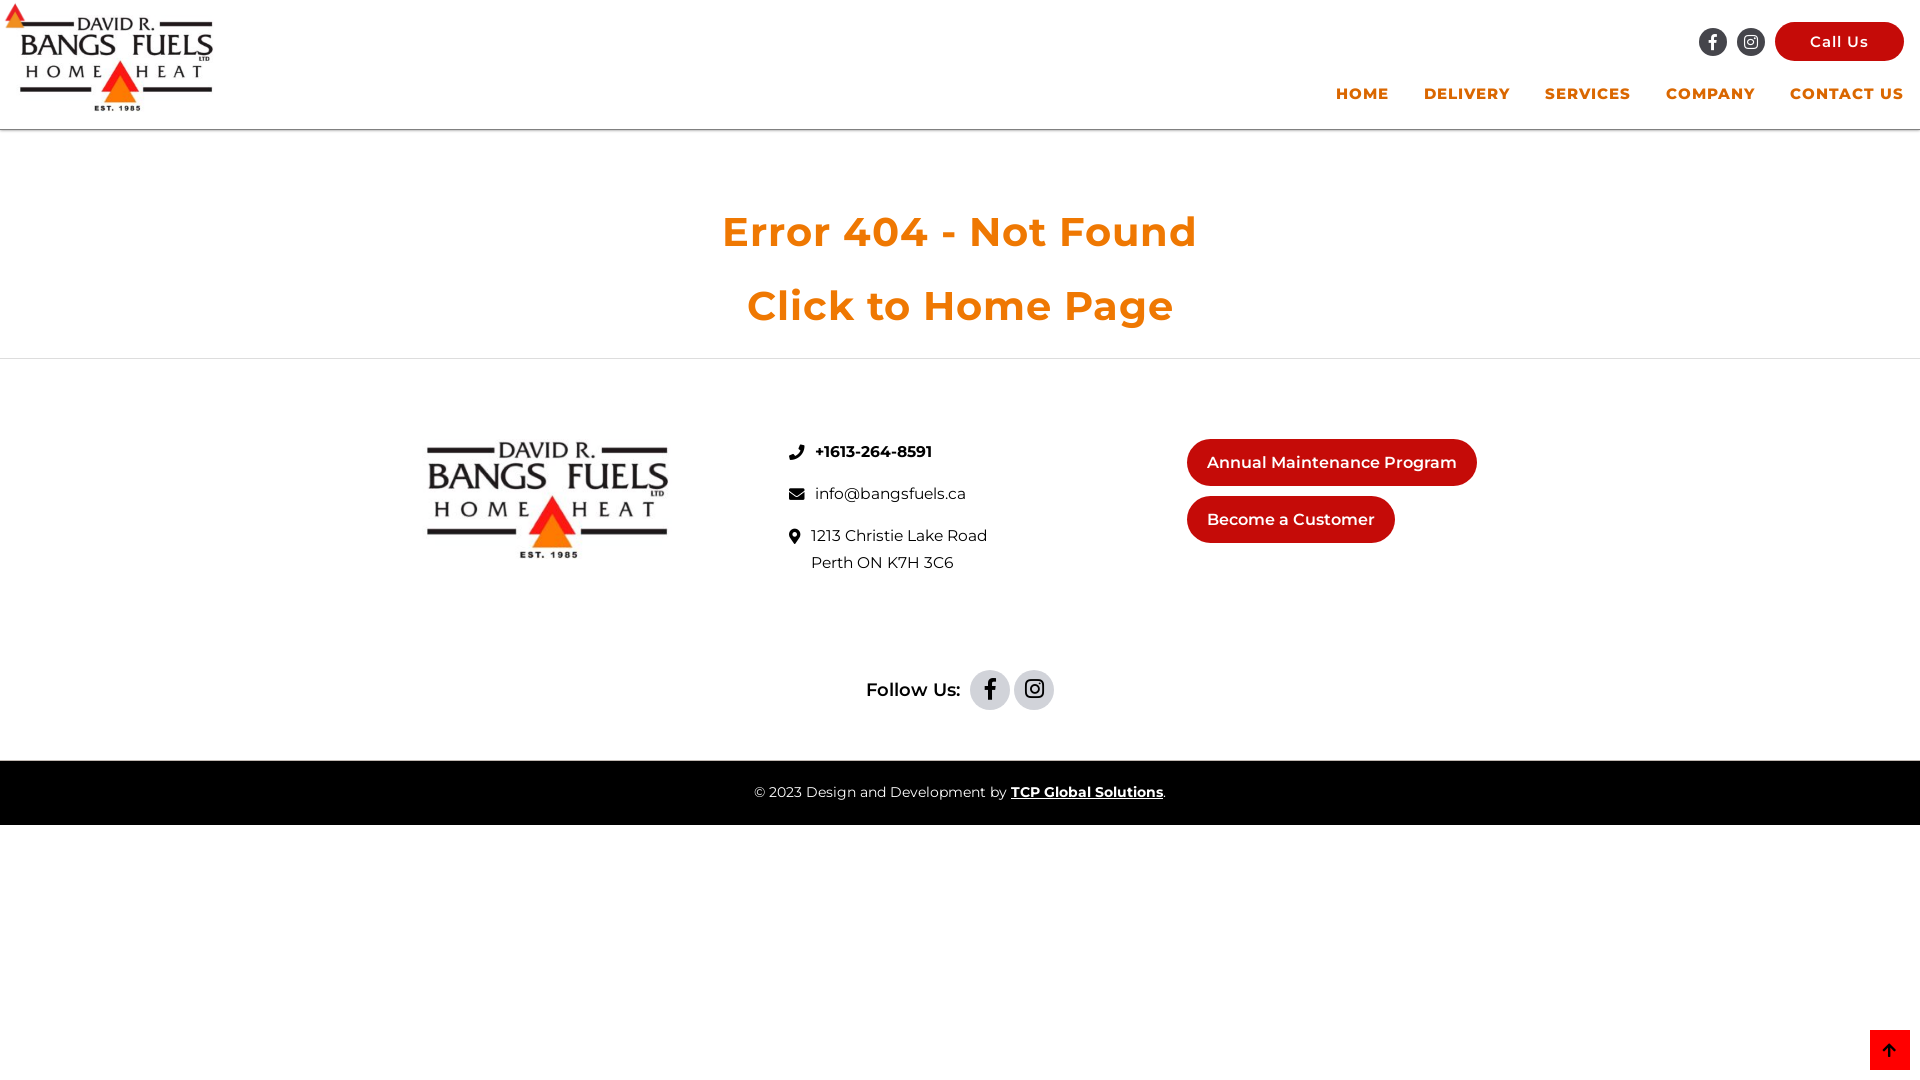 The image size is (1920, 1080). Describe the element at coordinates (1291, 520) in the screenshot. I see `Become a Customer` at that location.